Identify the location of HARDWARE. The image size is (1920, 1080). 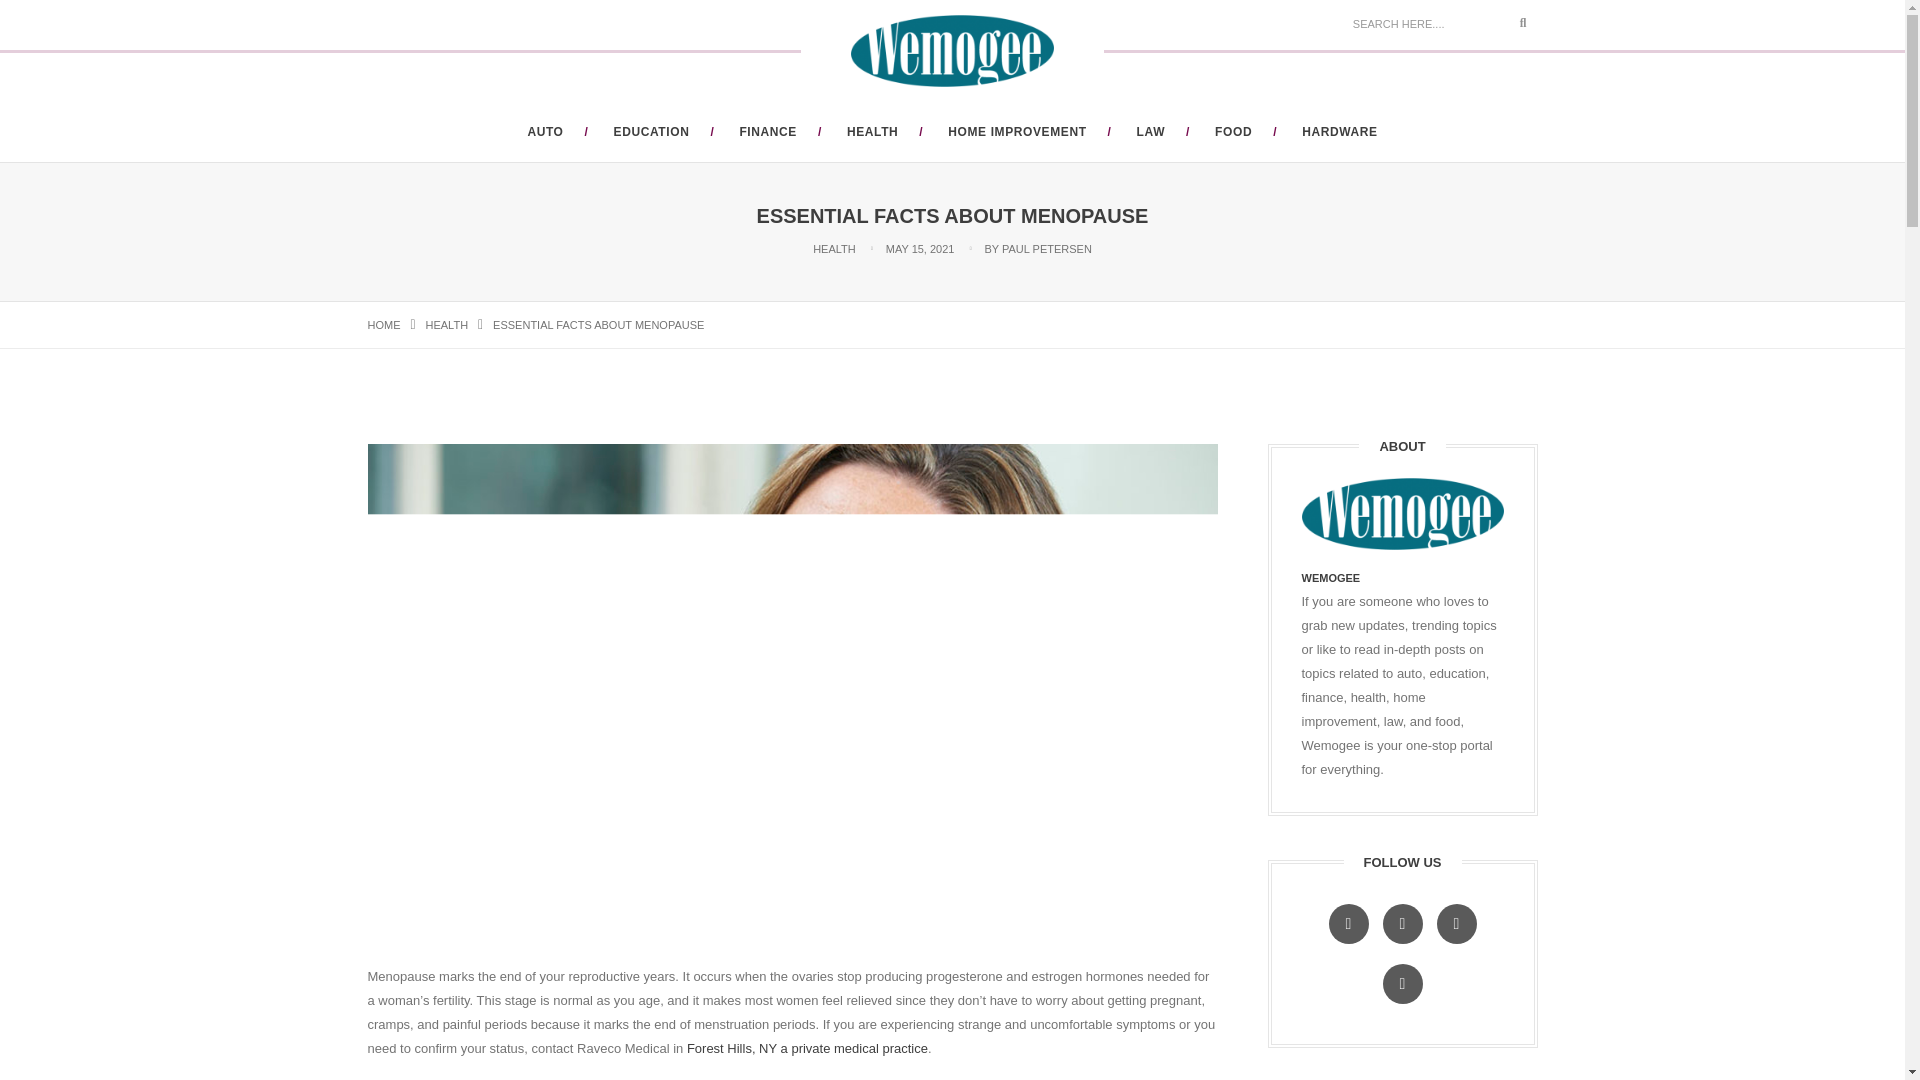
(1338, 132).